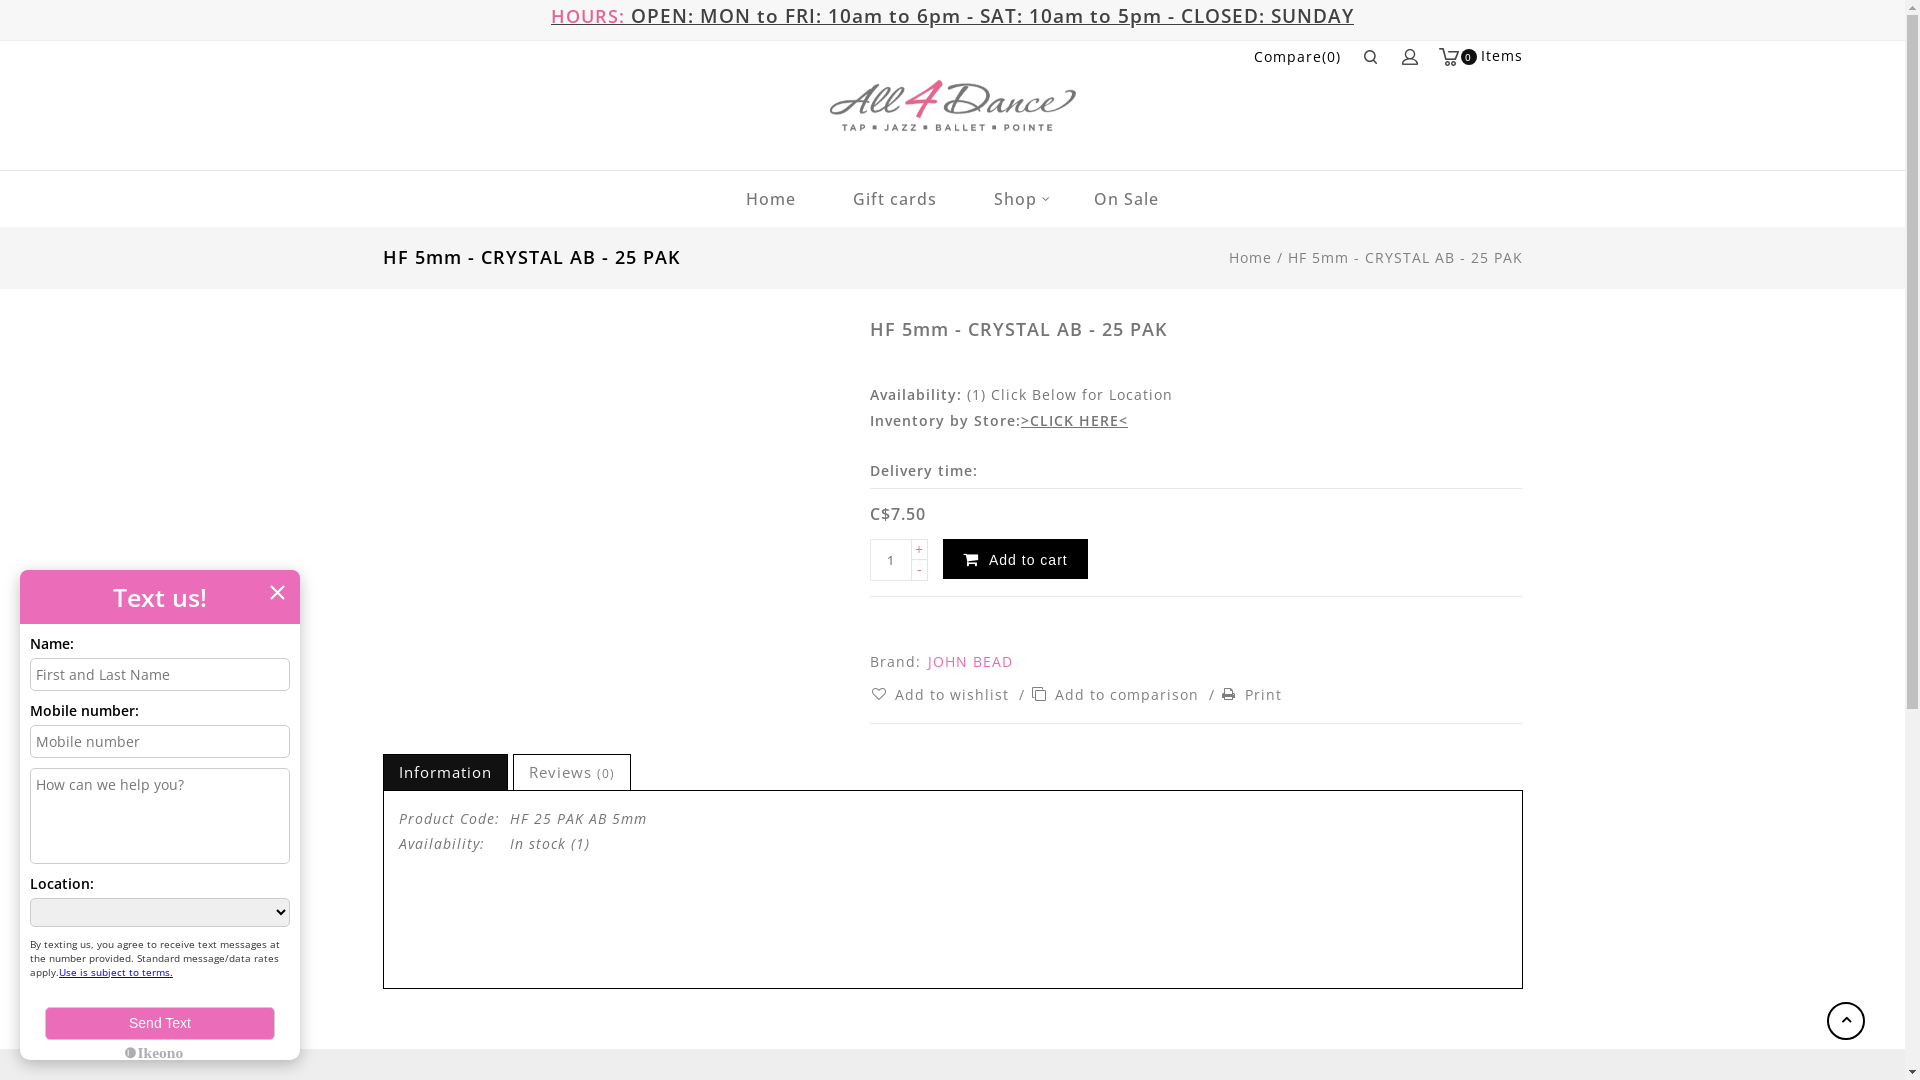  What do you see at coordinates (1298, 57) in the screenshot?
I see `Compare(0)` at bounding box center [1298, 57].